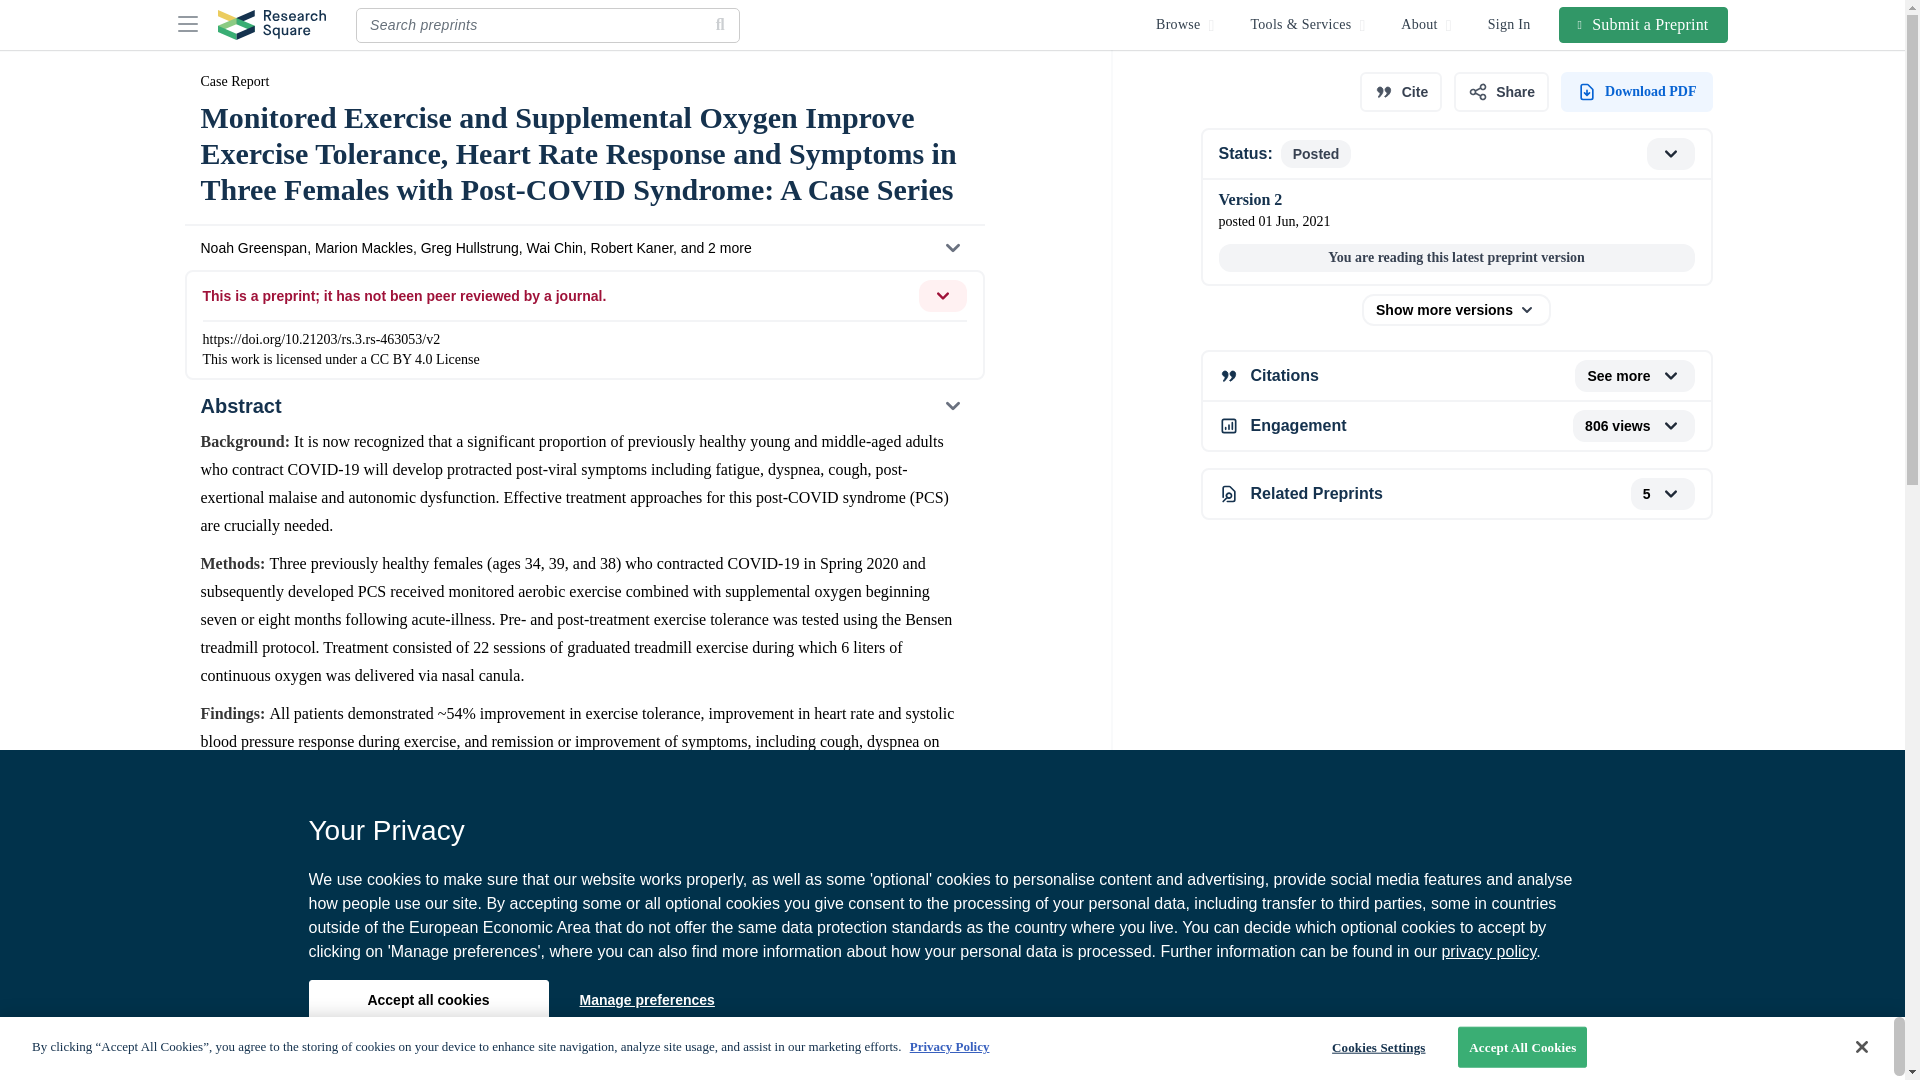 Image resolution: width=1920 pixels, height=1080 pixels. What do you see at coordinates (1488, 951) in the screenshot?
I see `privacy policy` at bounding box center [1488, 951].